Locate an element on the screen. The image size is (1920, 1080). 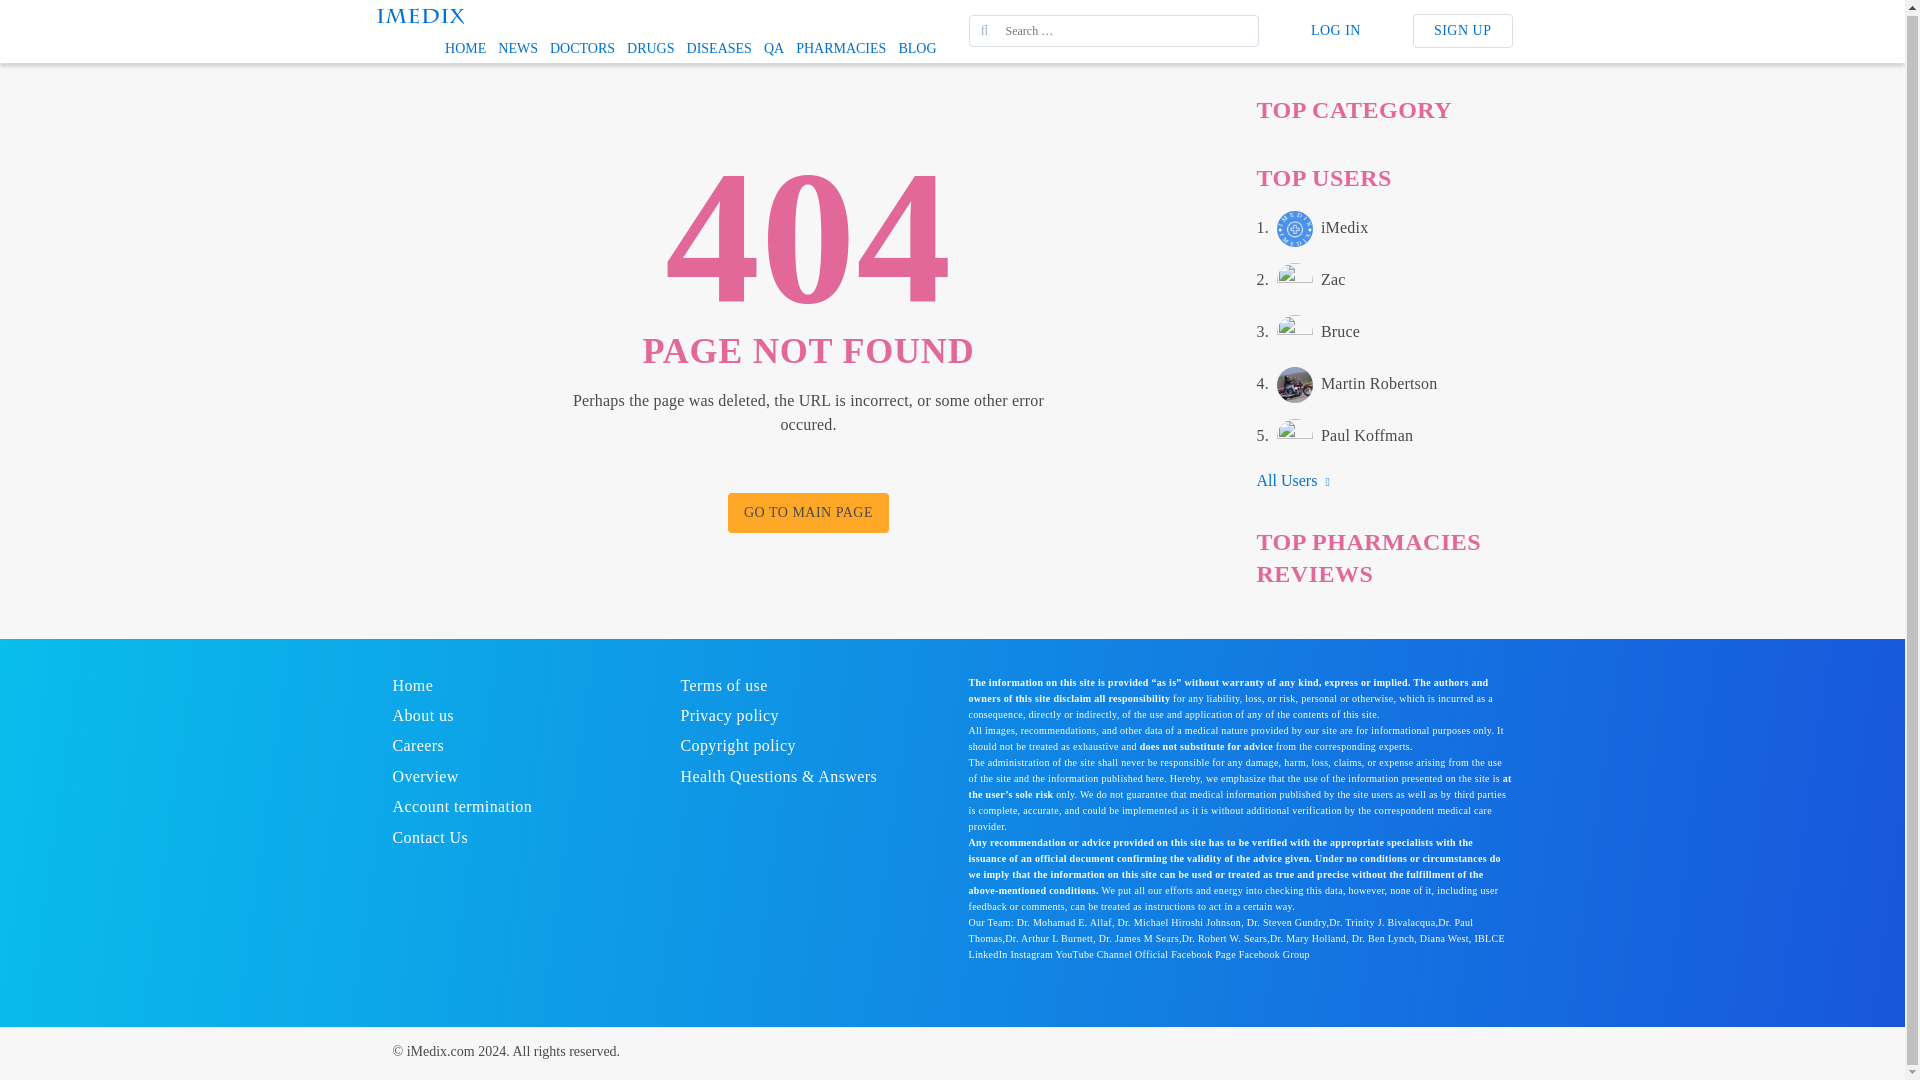
DISEASES is located at coordinates (720, 48).